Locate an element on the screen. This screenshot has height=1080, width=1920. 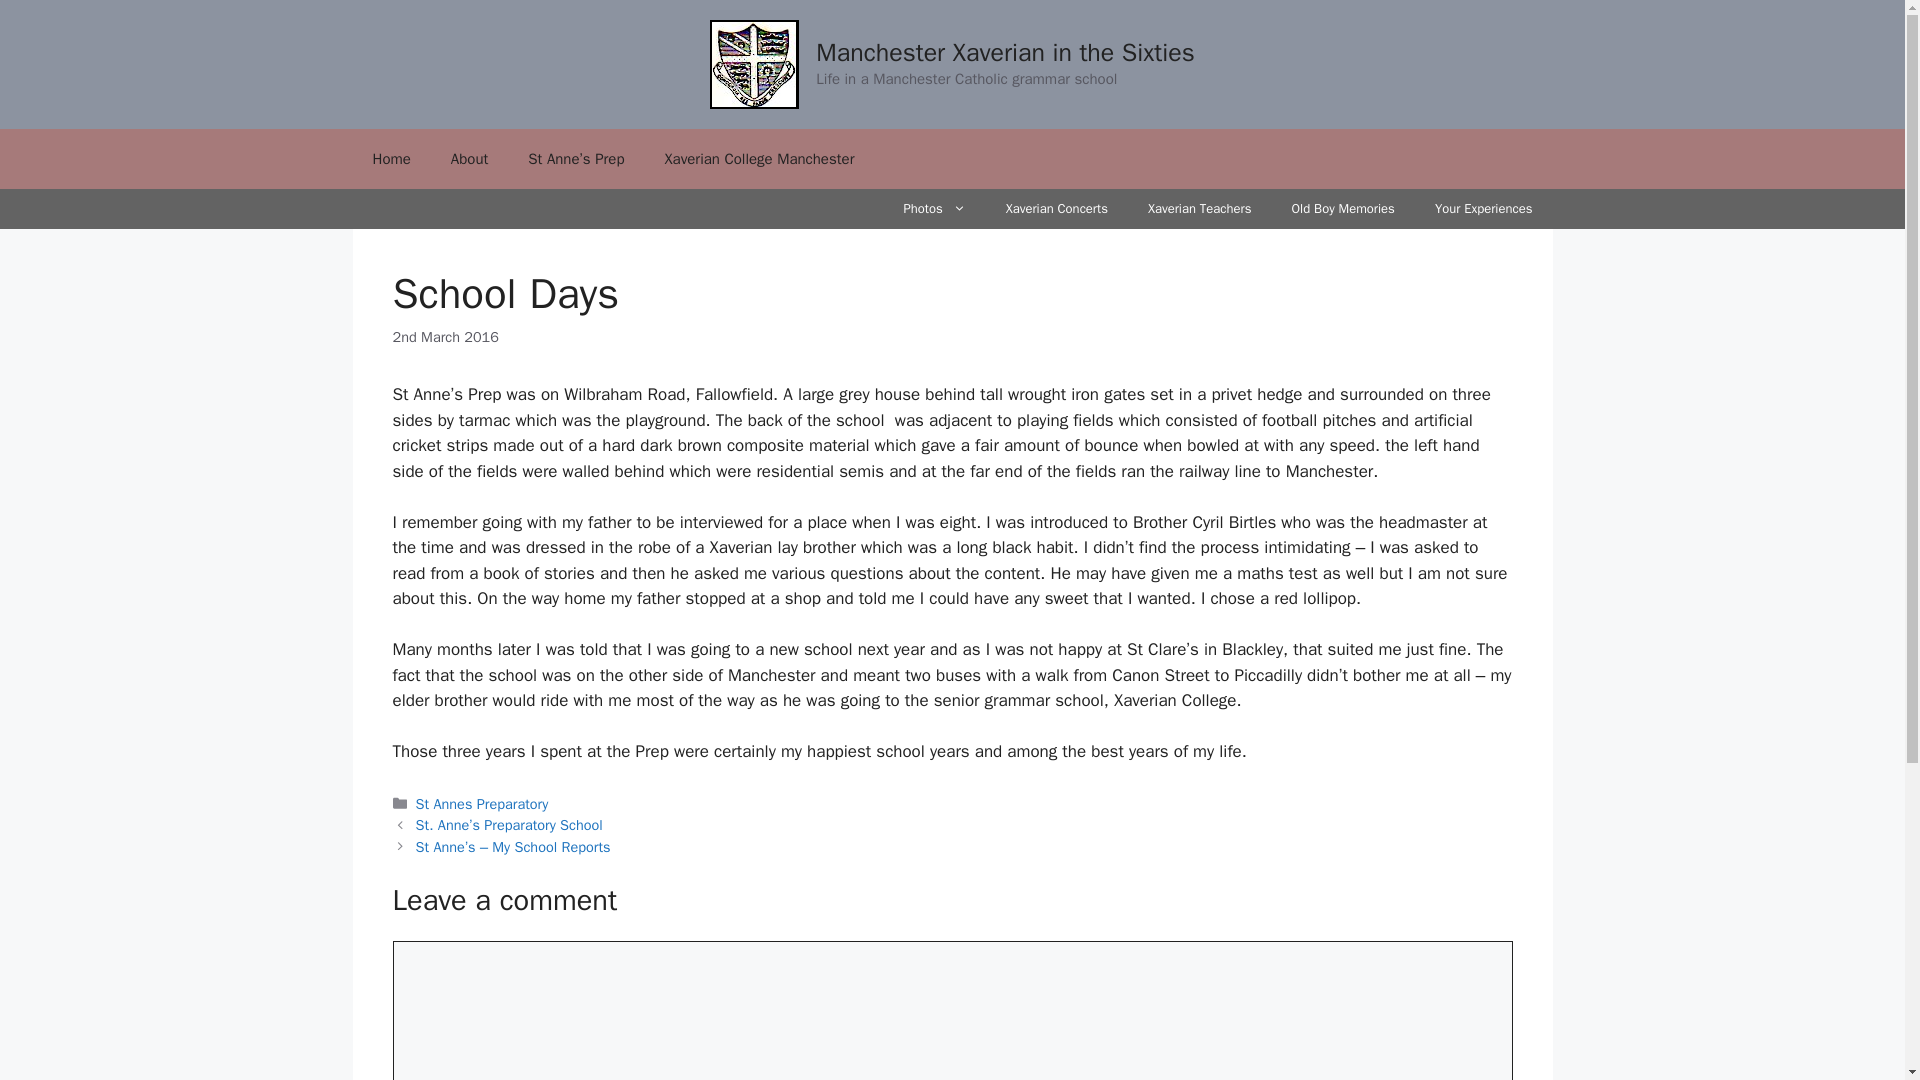
Home is located at coordinates (390, 158).